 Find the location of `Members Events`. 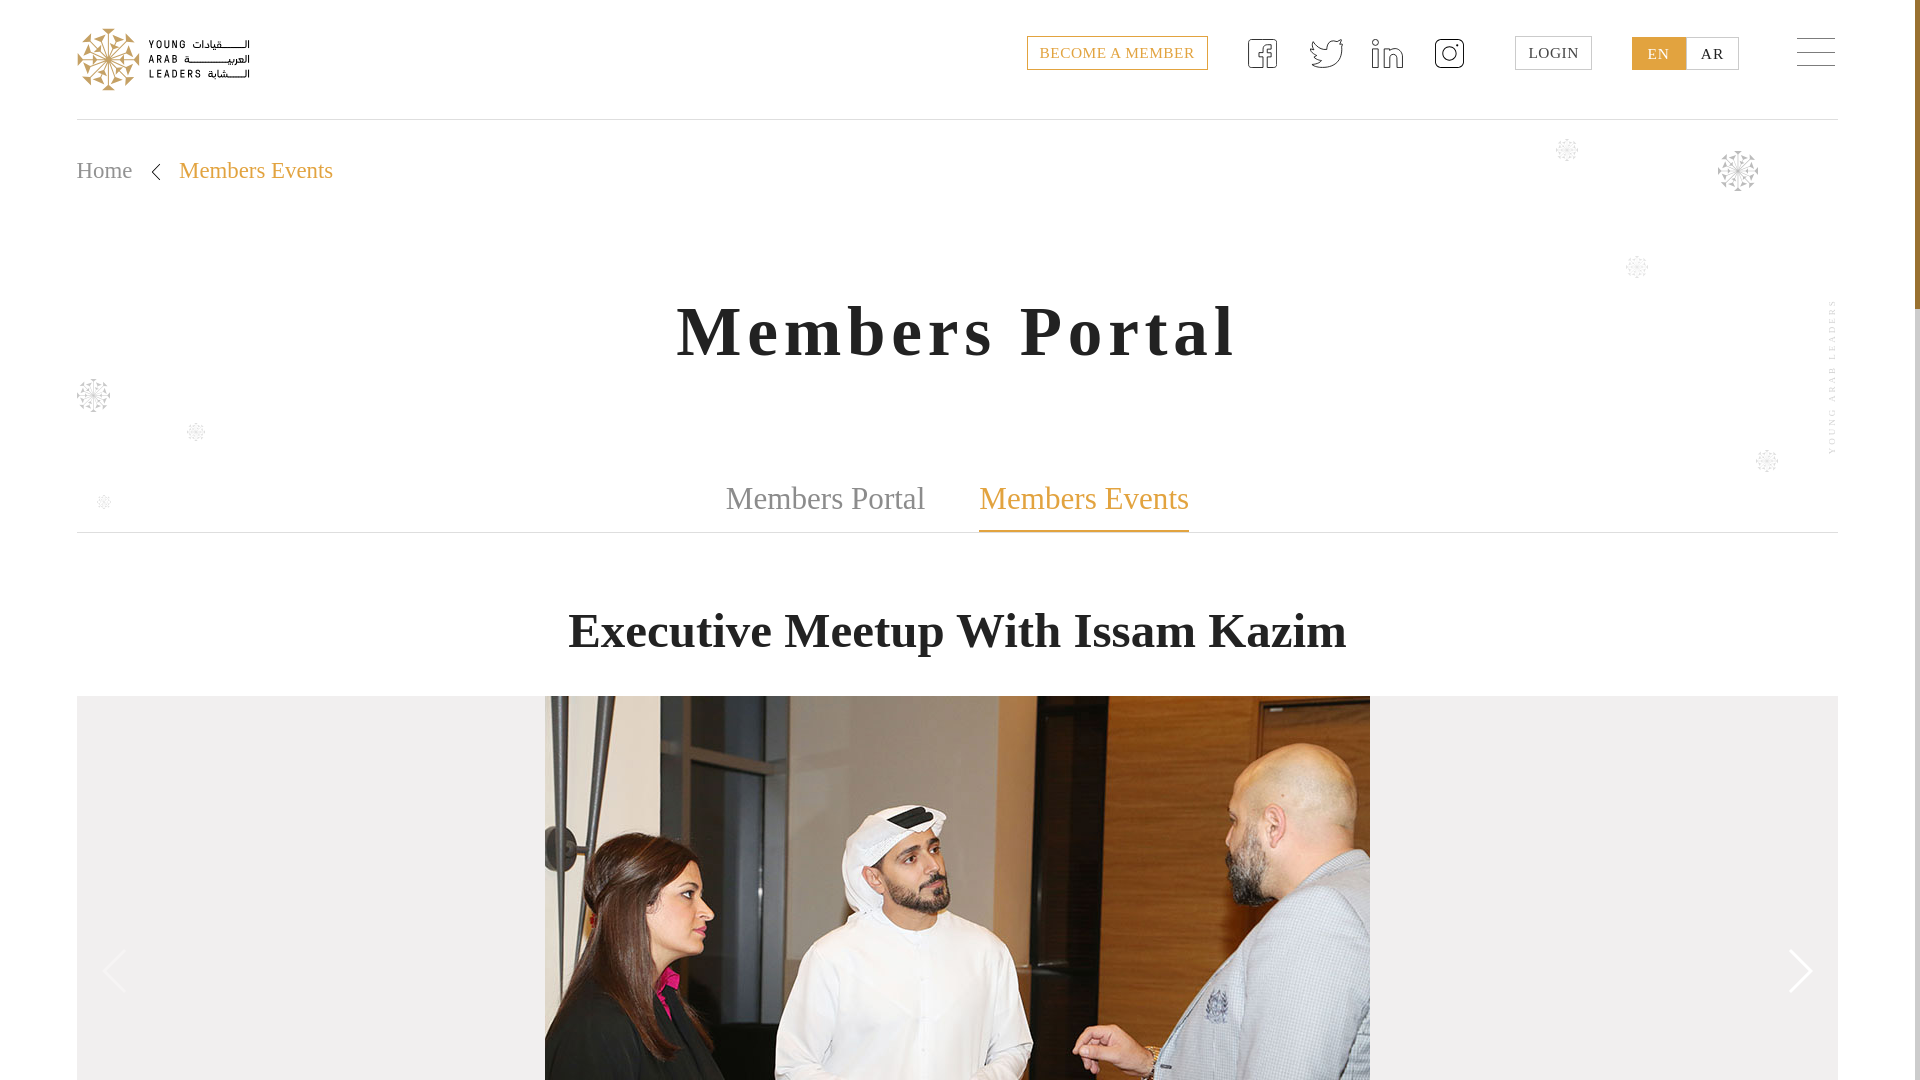

Members Events is located at coordinates (255, 170).